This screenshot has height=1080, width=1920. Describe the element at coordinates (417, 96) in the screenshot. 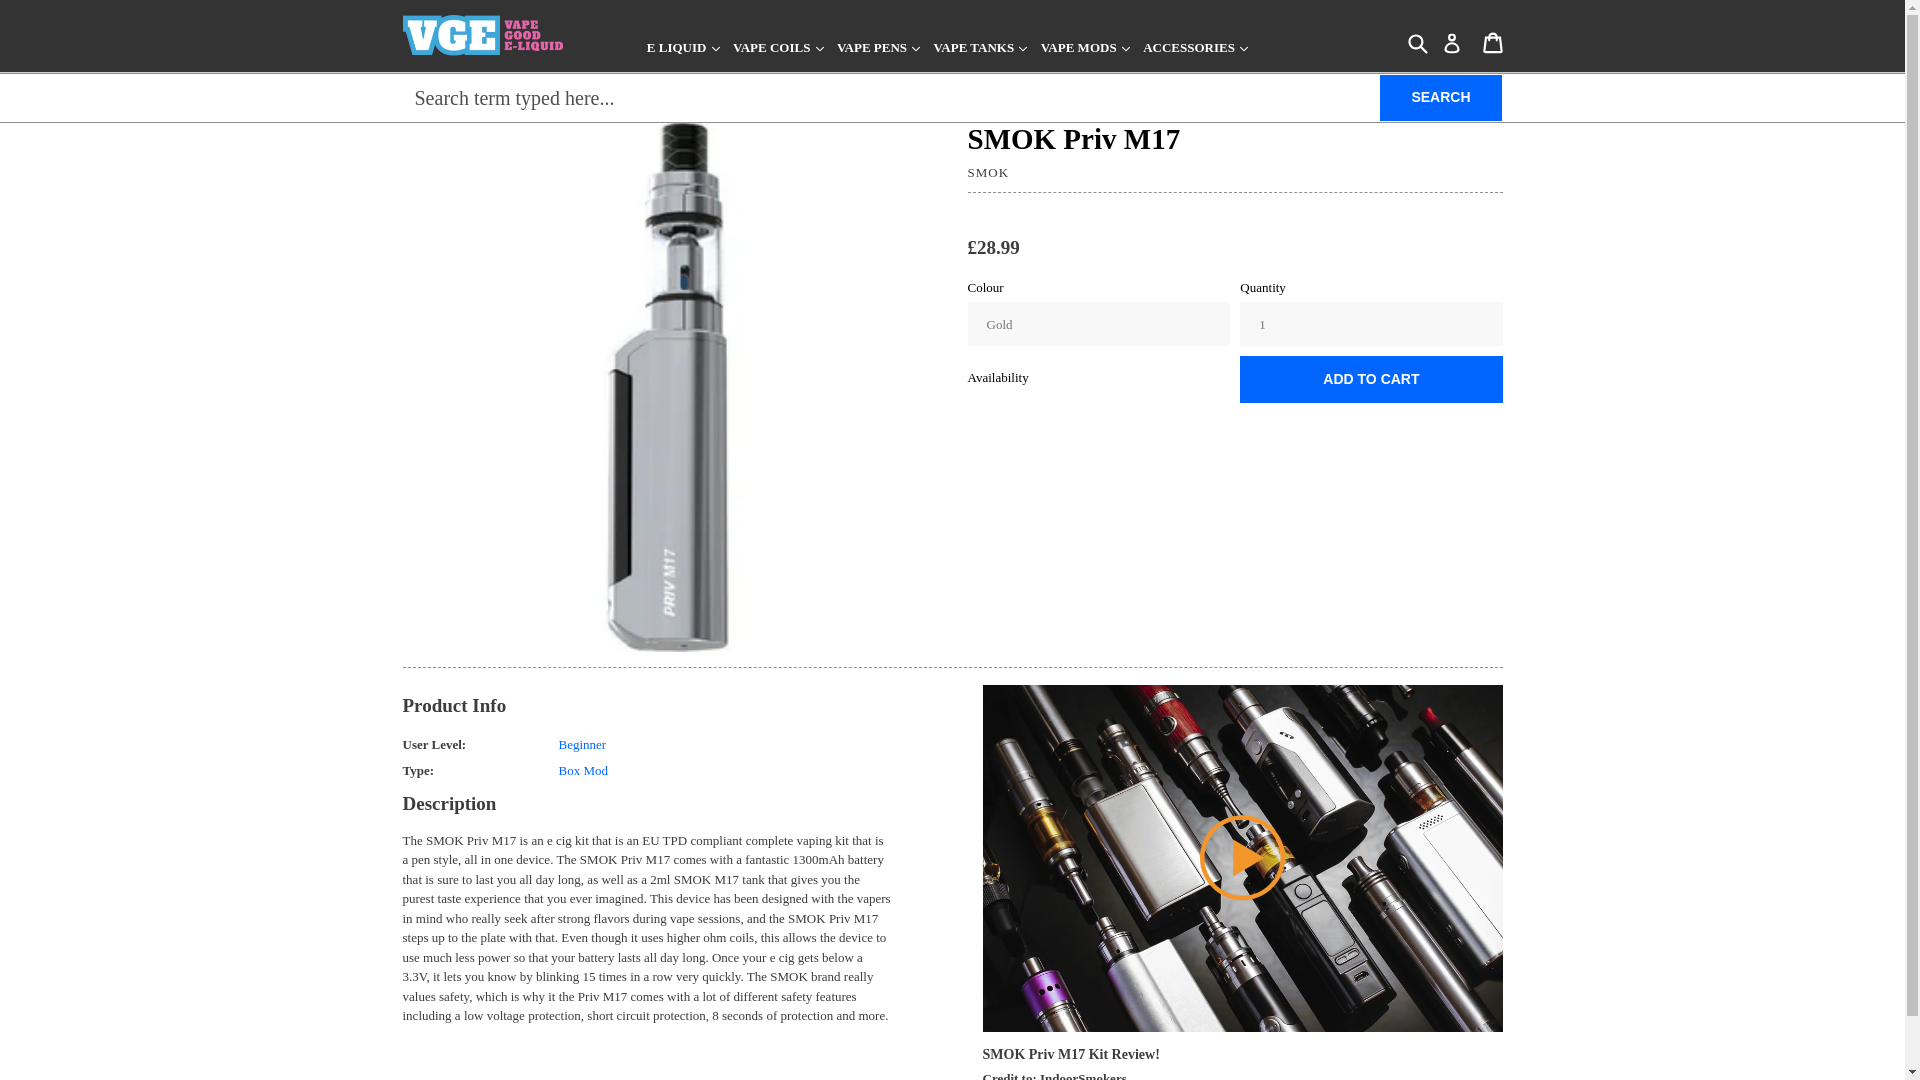

I see `Home` at that location.